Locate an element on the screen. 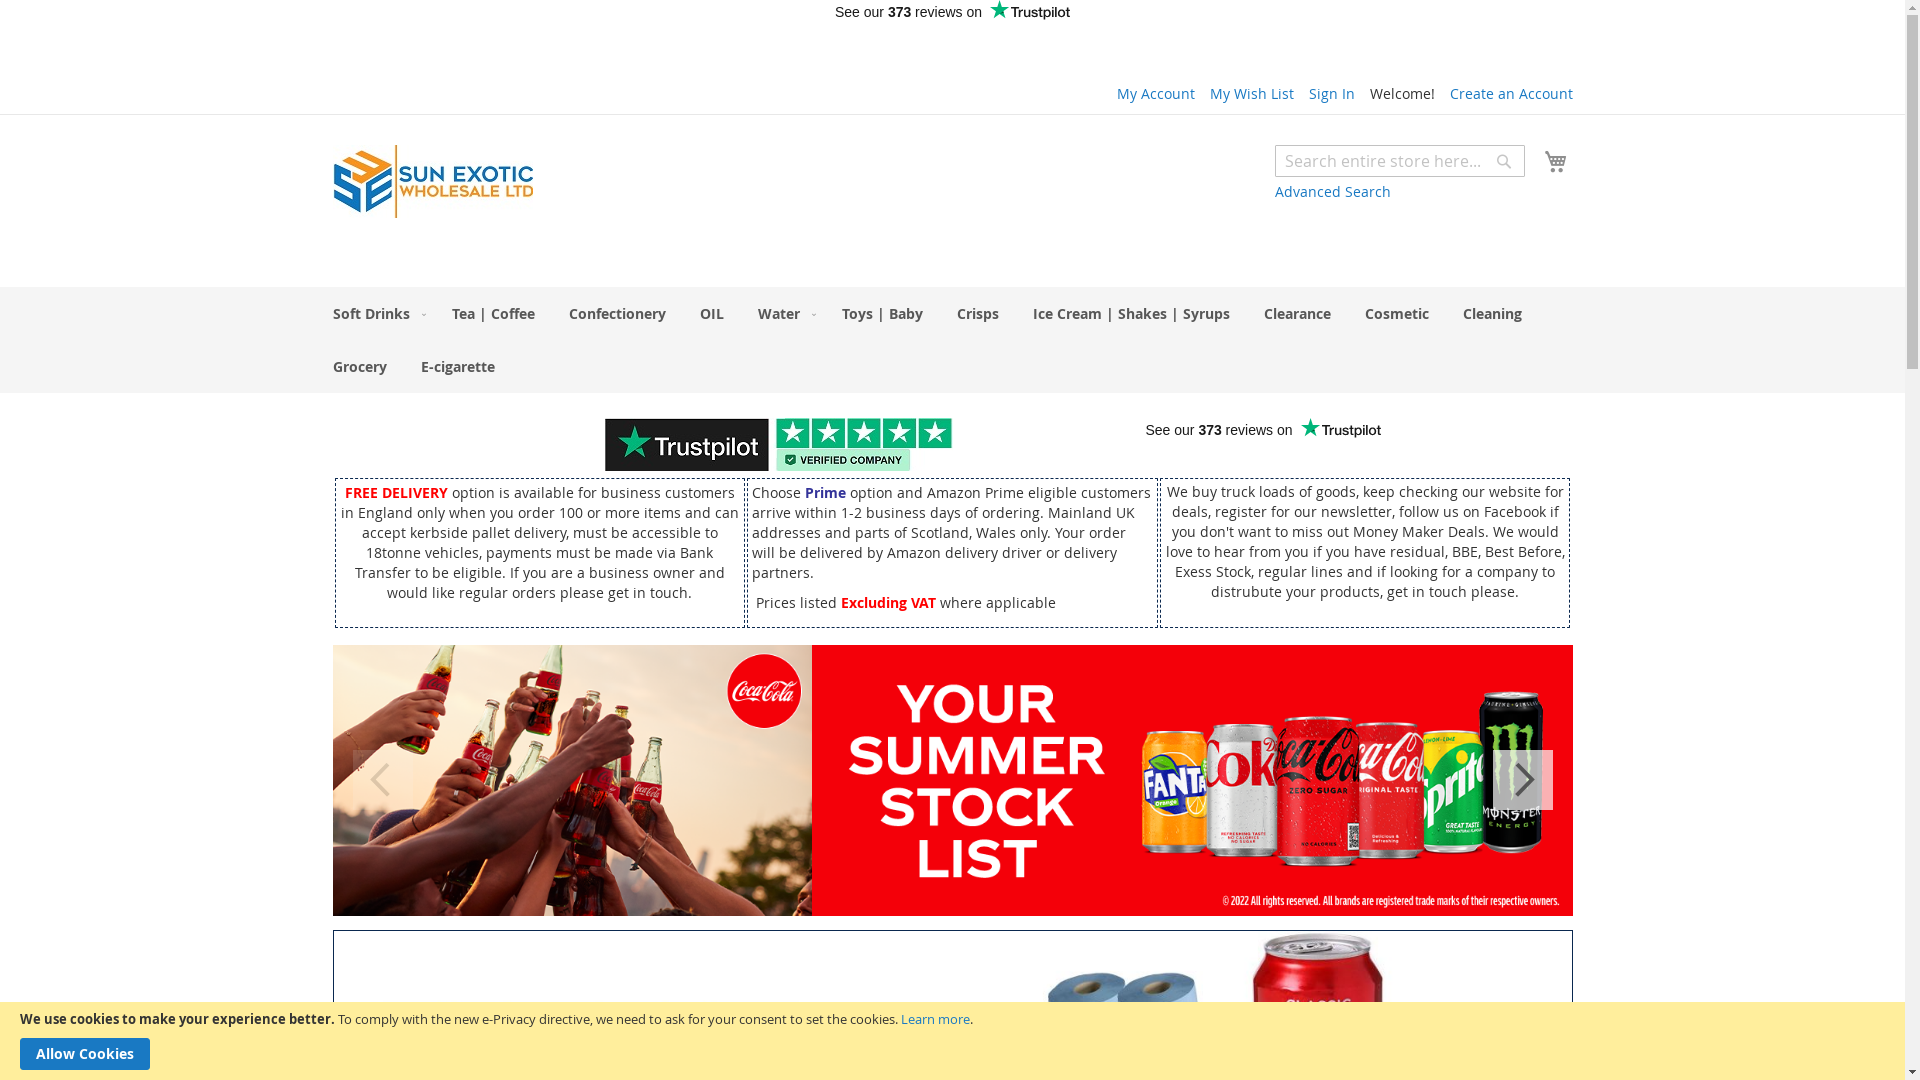 The height and width of the screenshot is (1080, 1920). Clearance is located at coordinates (1298, 314).